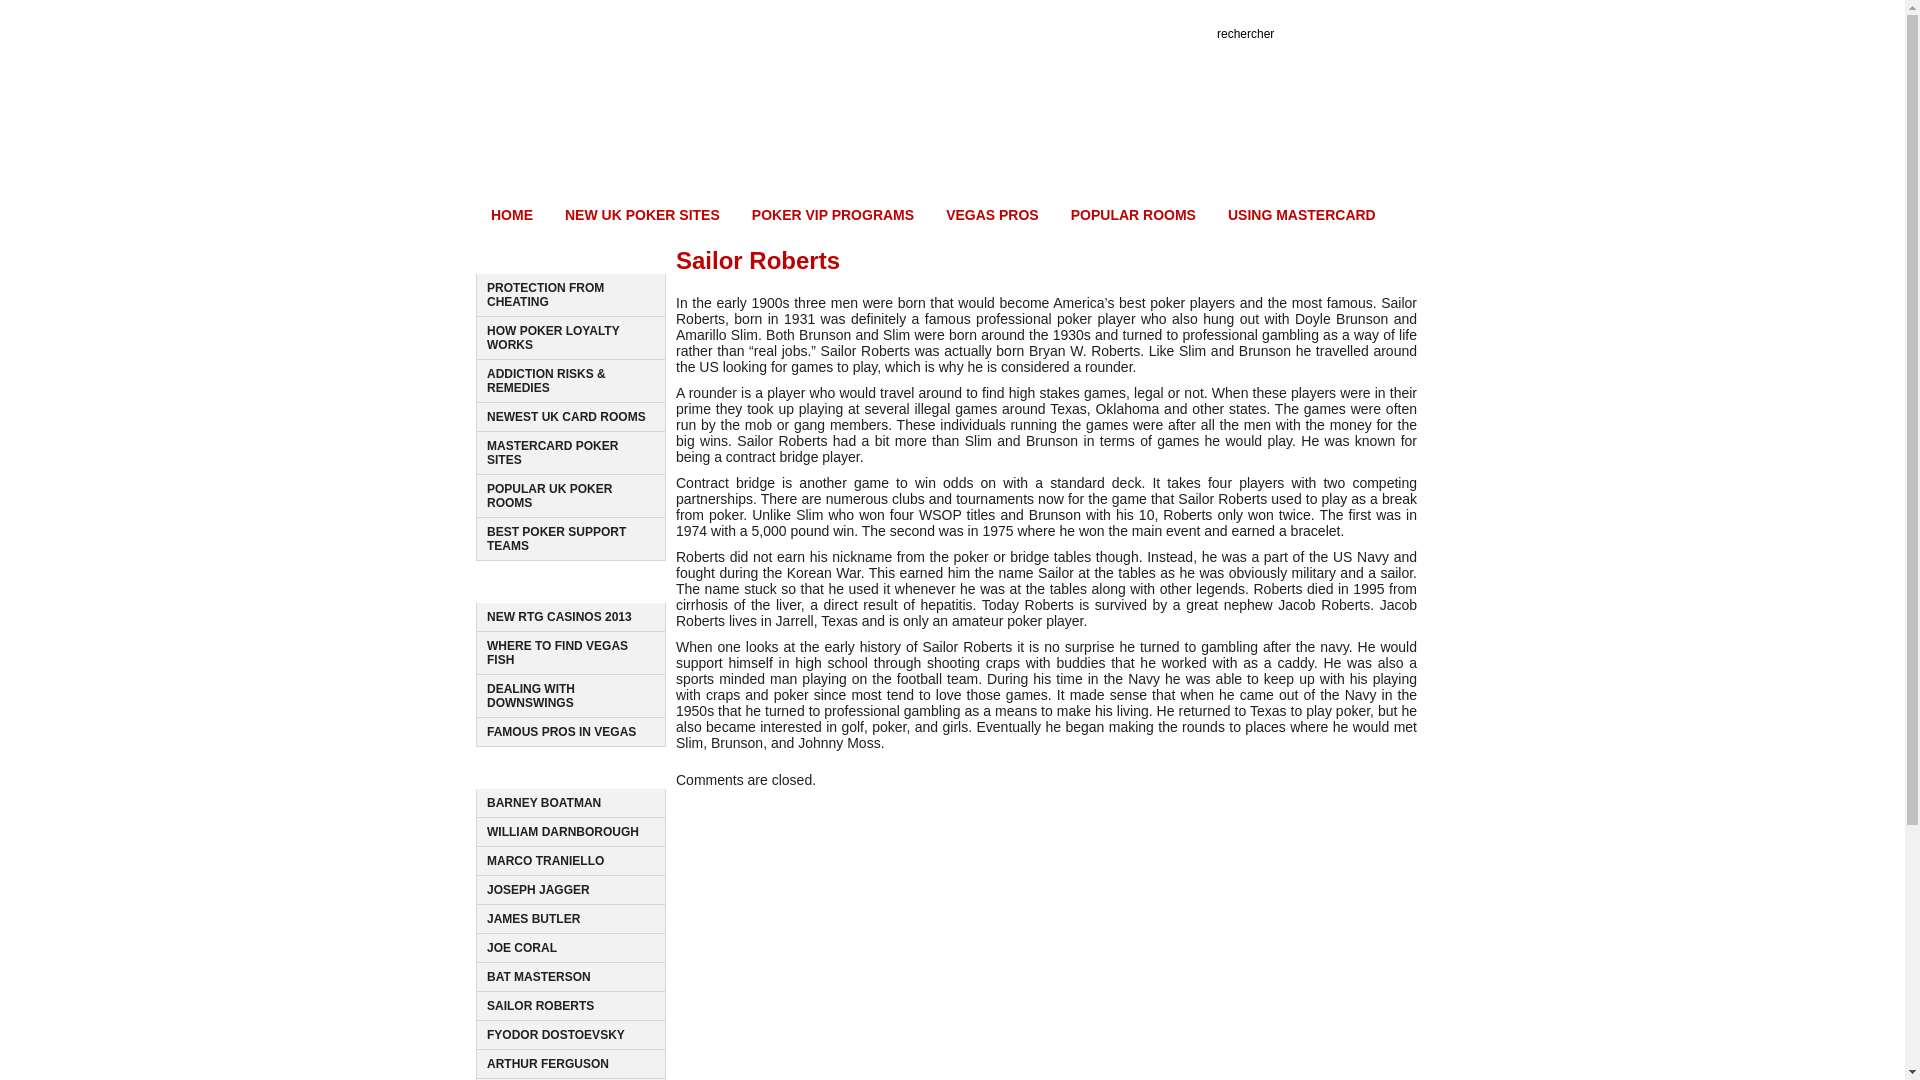  What do you see at coordinates (1134, 218) in the screenshot?
I see `POPULAR ROOMS` at bounding box center [1134, 218].